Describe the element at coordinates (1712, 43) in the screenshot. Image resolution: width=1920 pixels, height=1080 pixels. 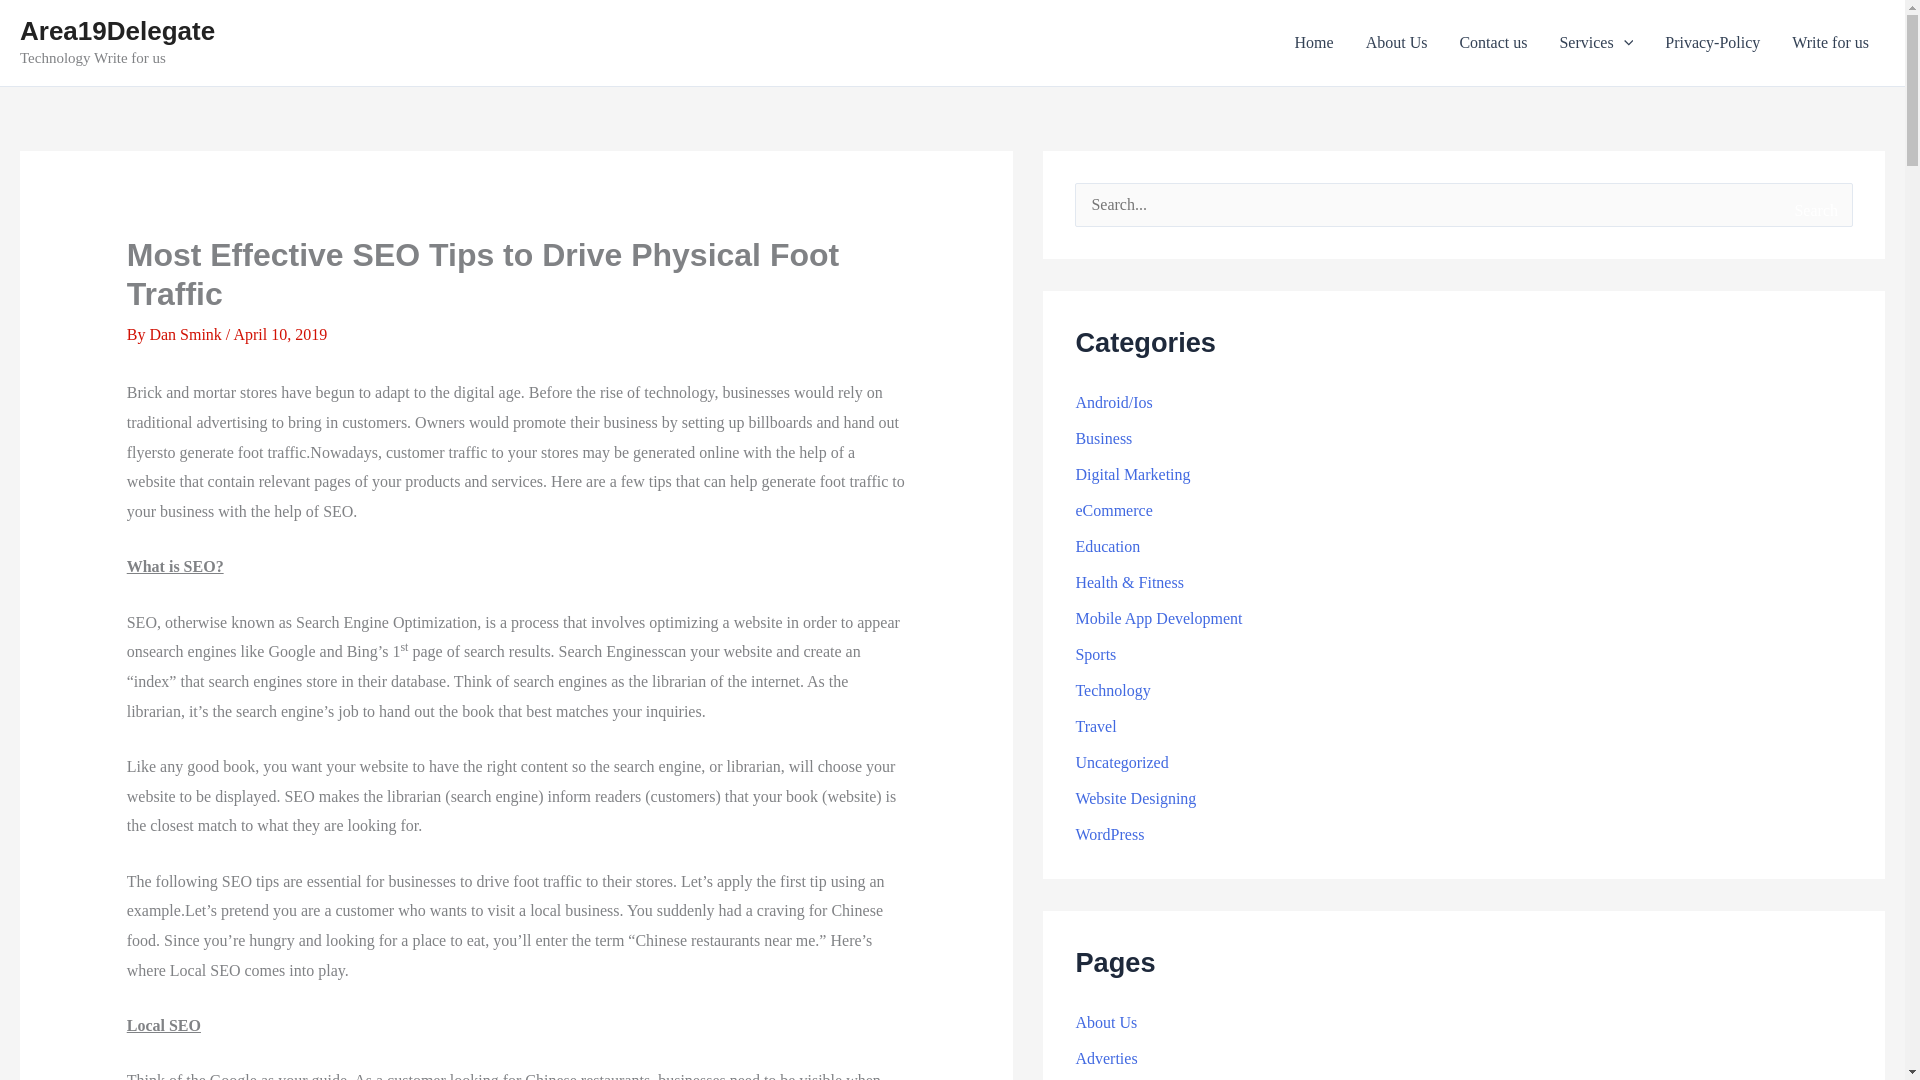
I see `Privacy-Policy` at that location.